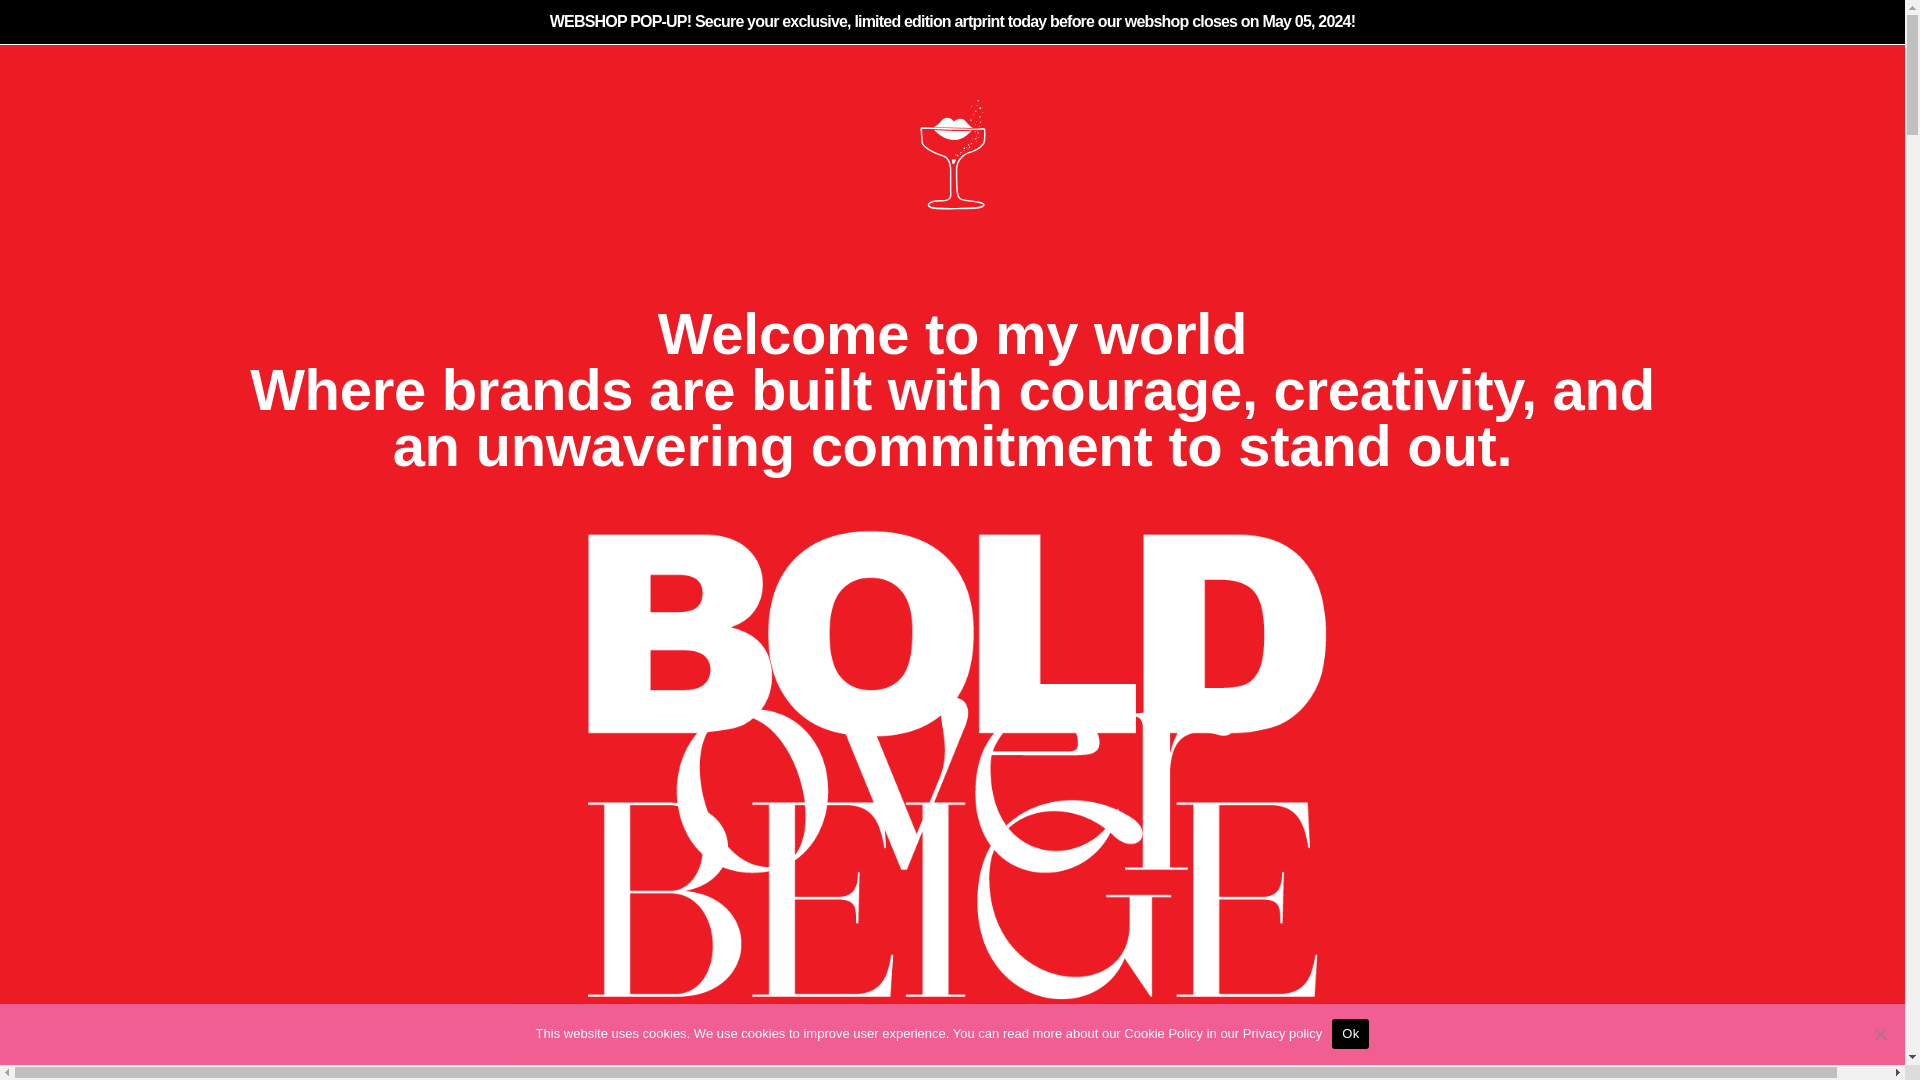 The width and height of the screenshot is (1920, 1080). What do you see at coordinates (1350, 1032) in the screenshot?
I see `Ok` at bounding box center [1350, 1032].